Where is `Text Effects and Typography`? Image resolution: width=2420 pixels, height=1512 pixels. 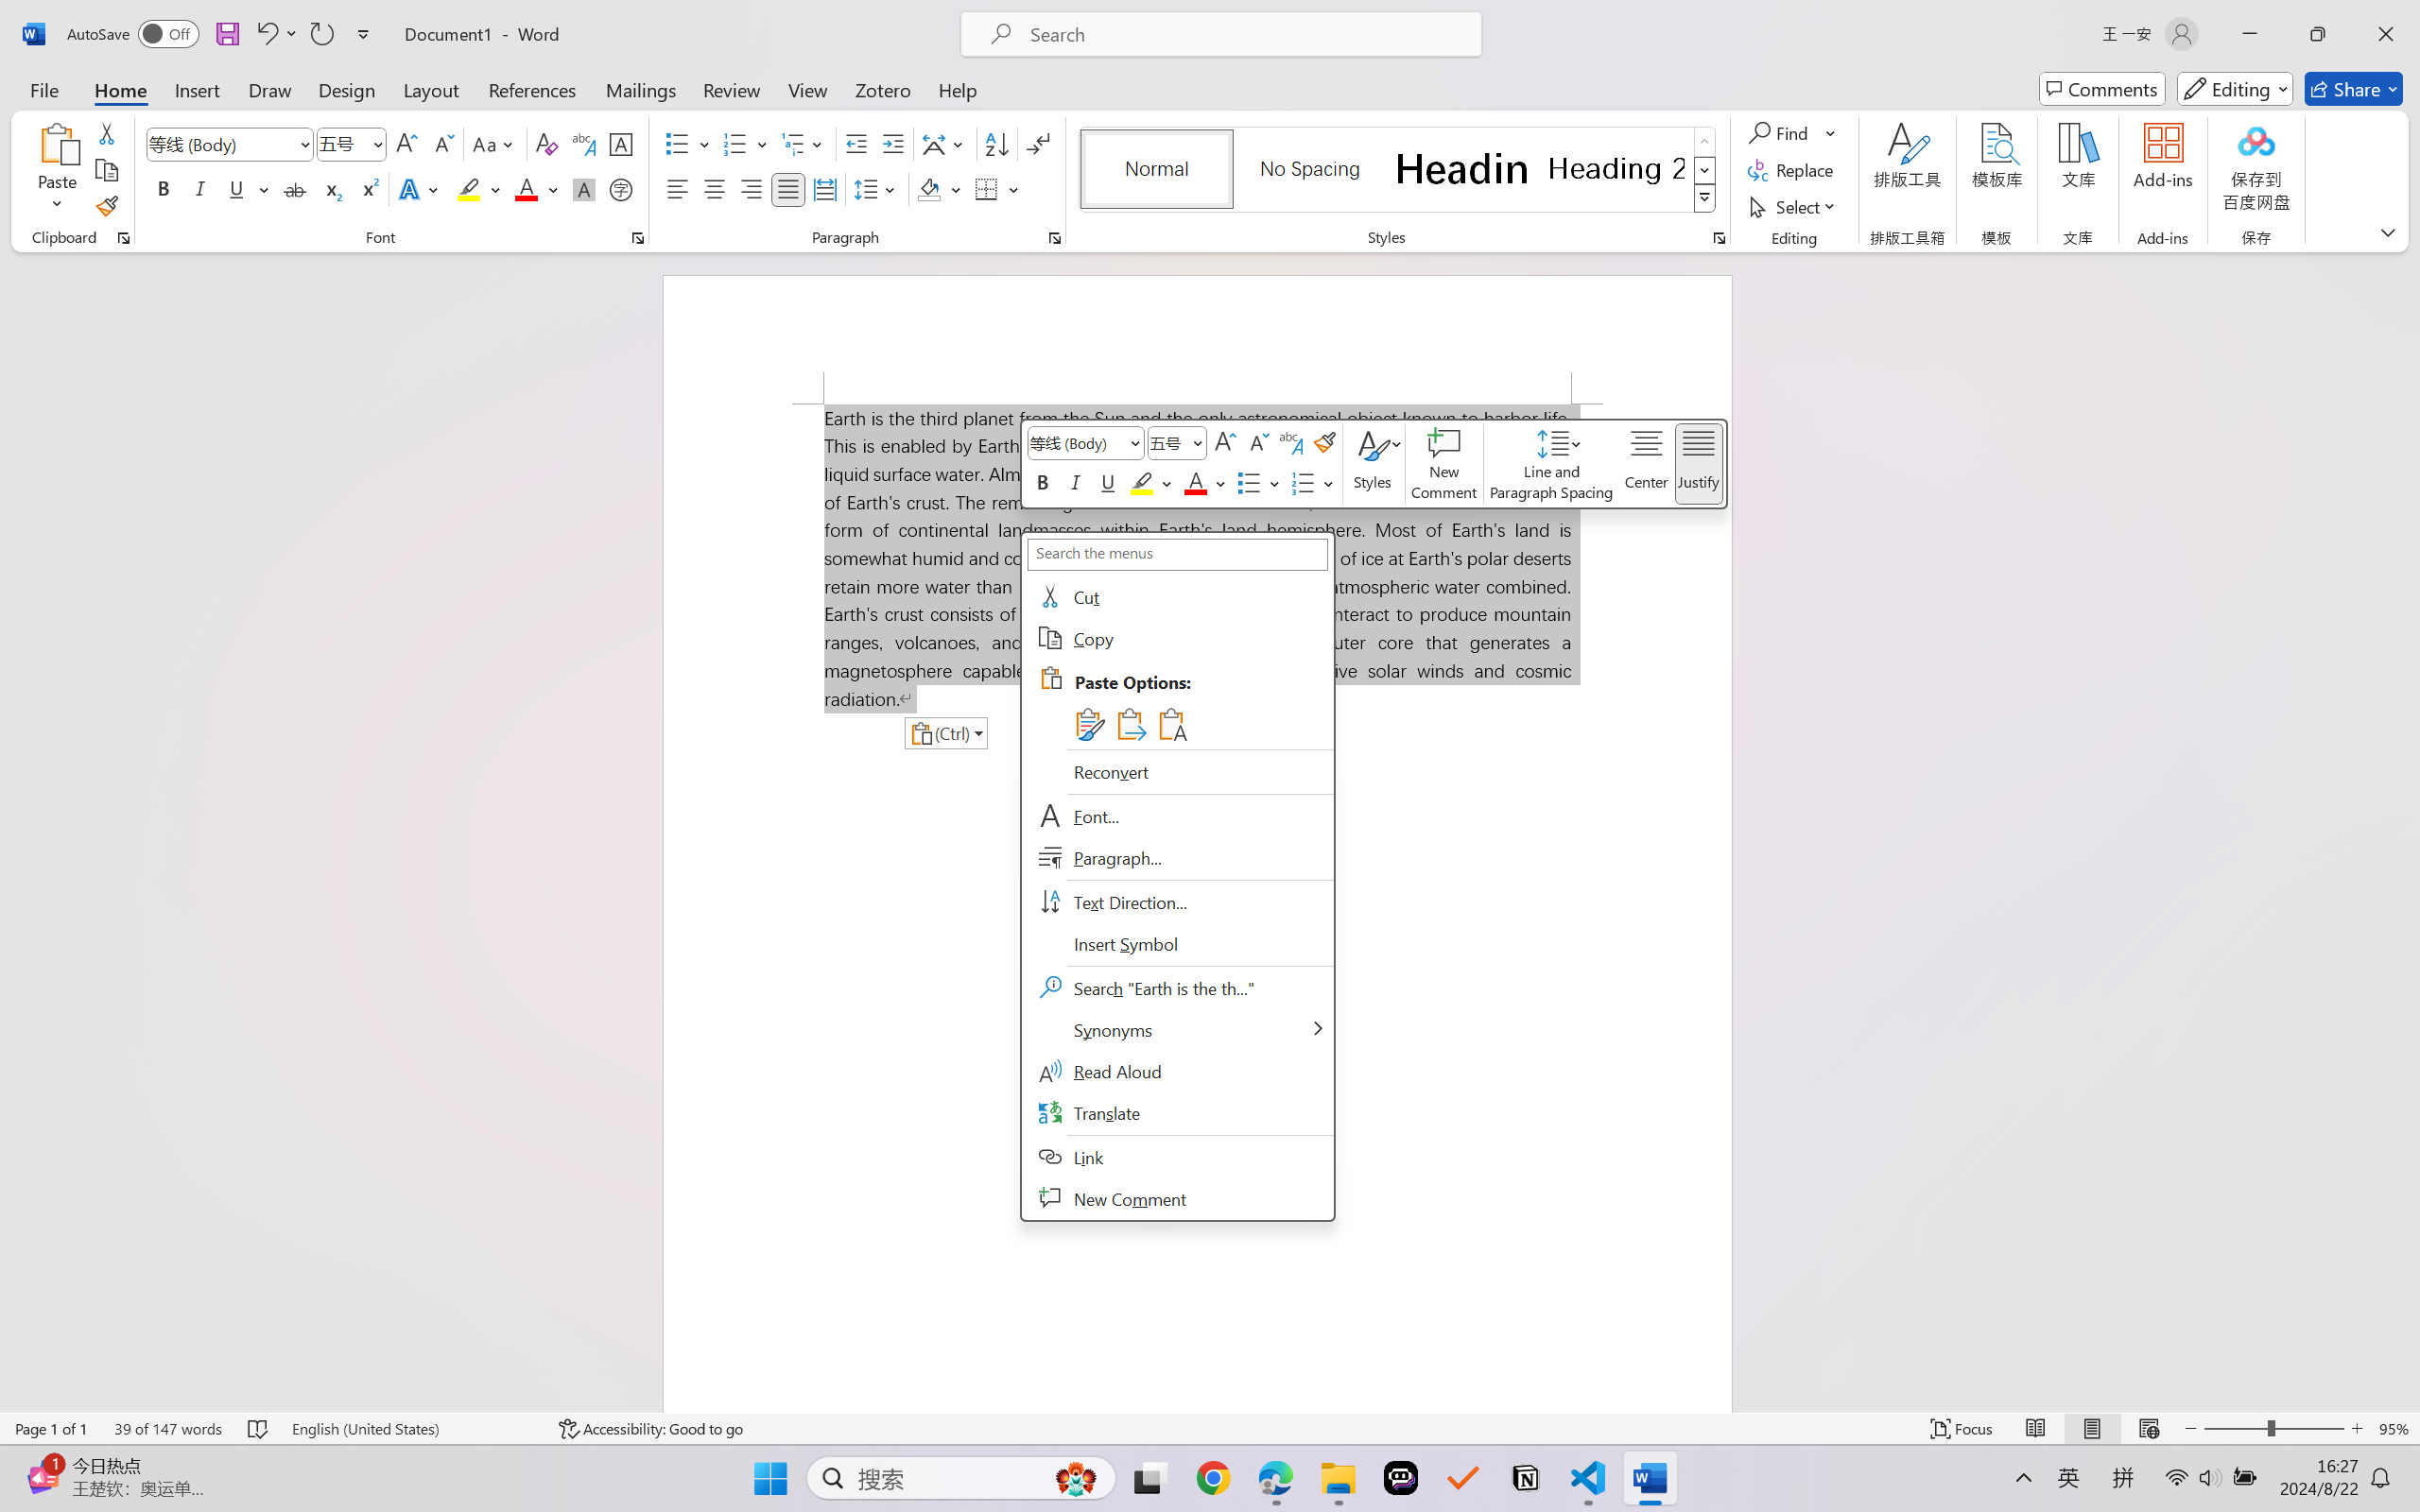
Text Effects and Typography is located at coordinates (421, 189).